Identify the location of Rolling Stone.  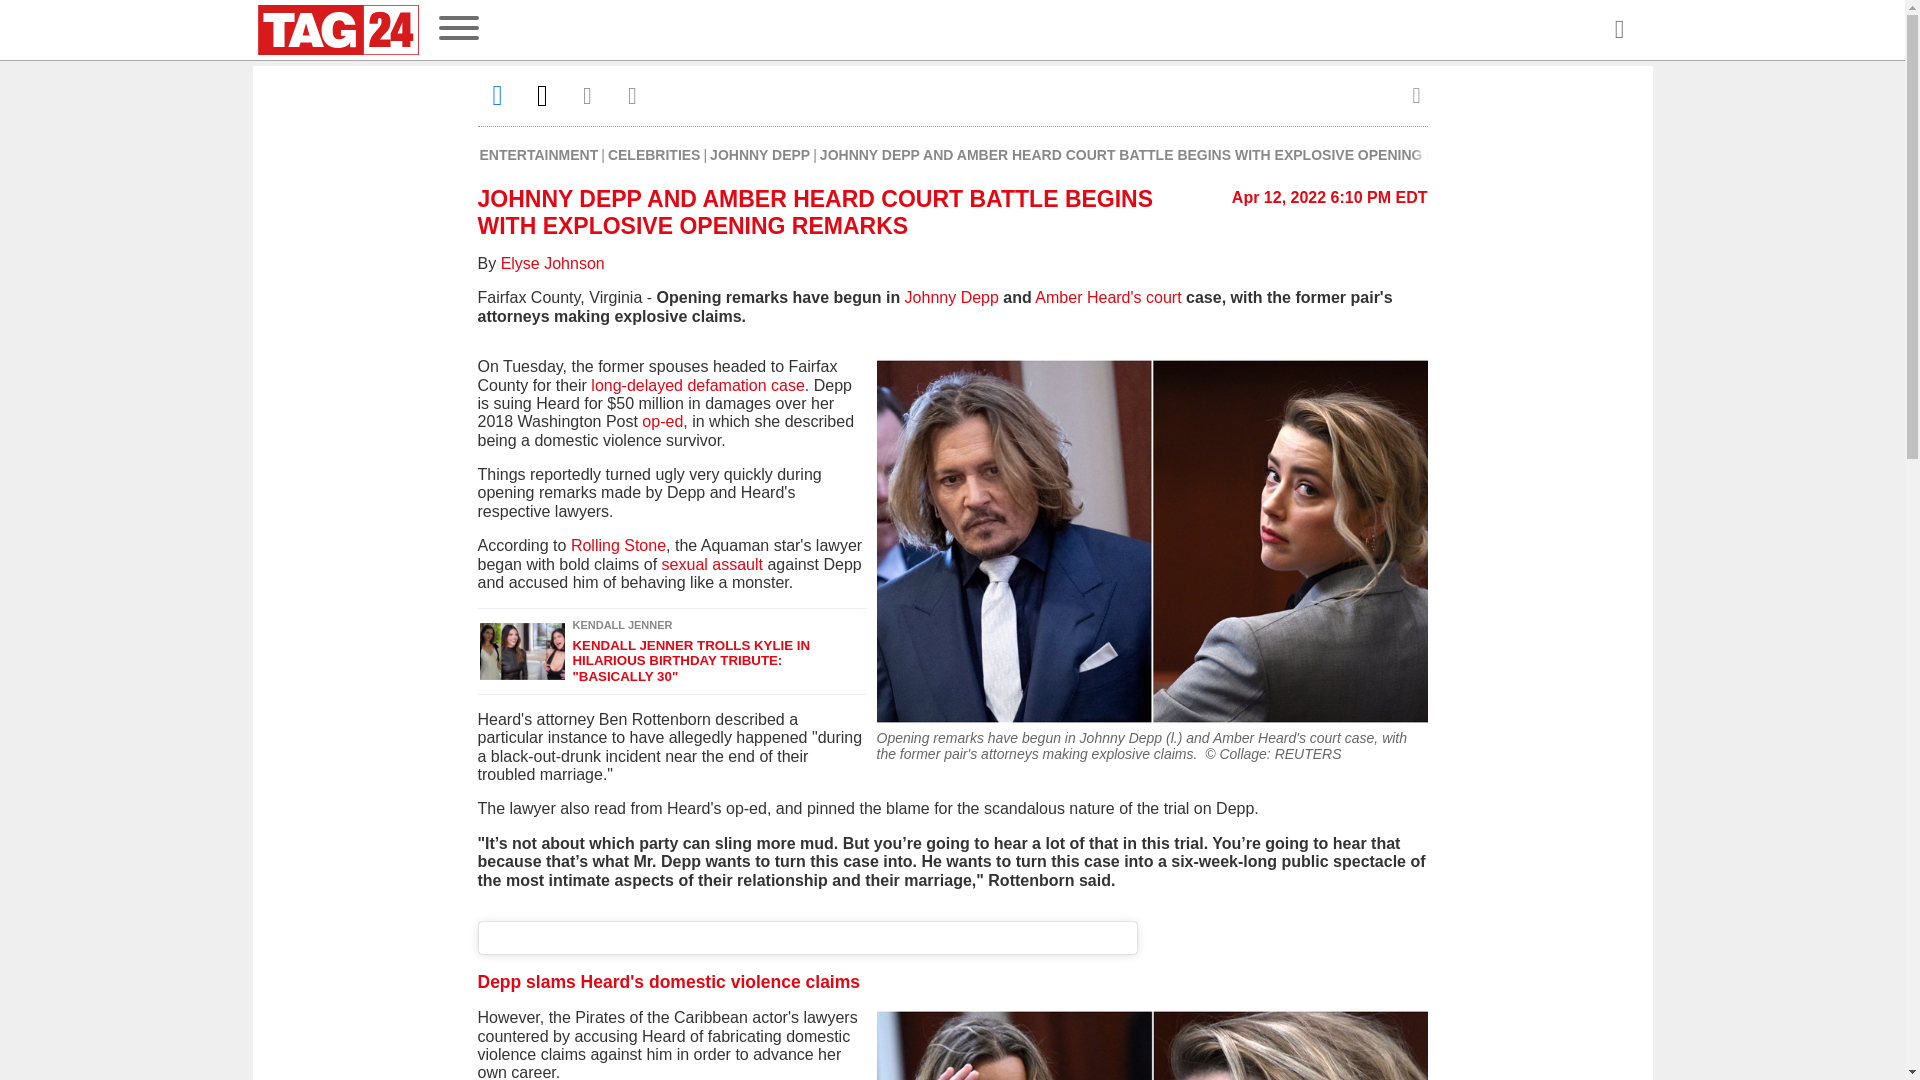
(618, 545).